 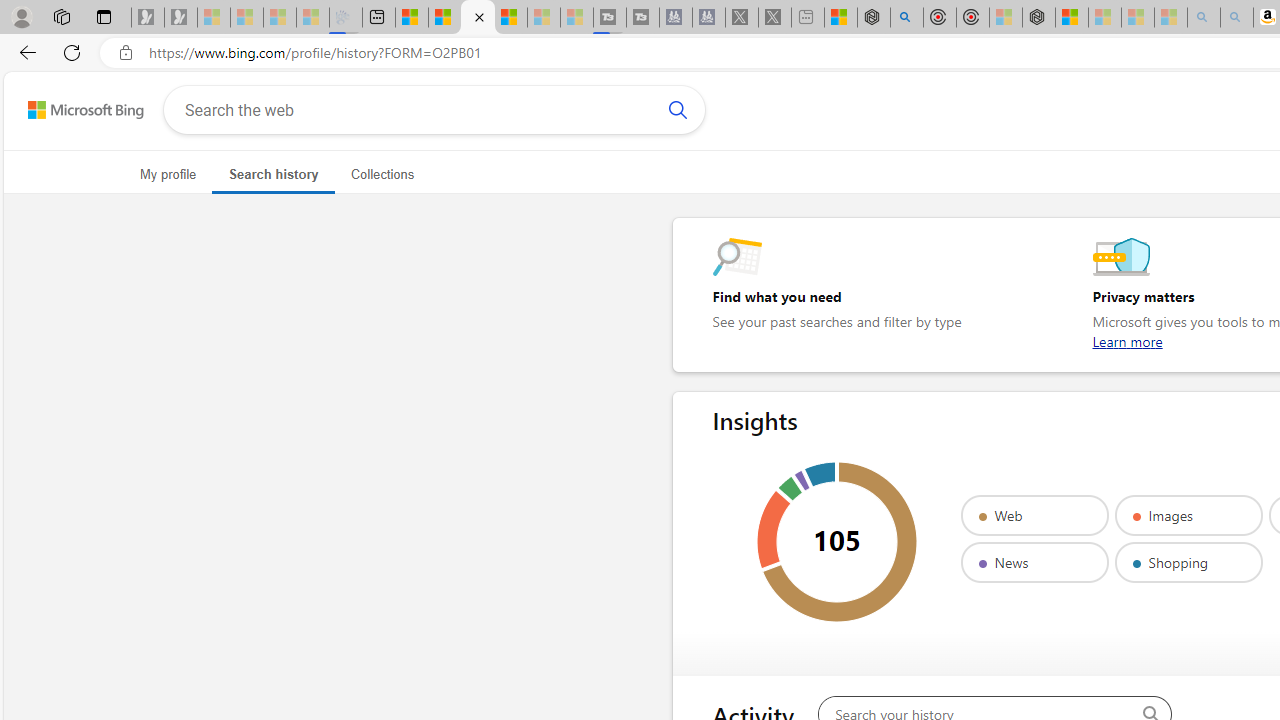 I want to click on Web, so click(x=1034, y=515).